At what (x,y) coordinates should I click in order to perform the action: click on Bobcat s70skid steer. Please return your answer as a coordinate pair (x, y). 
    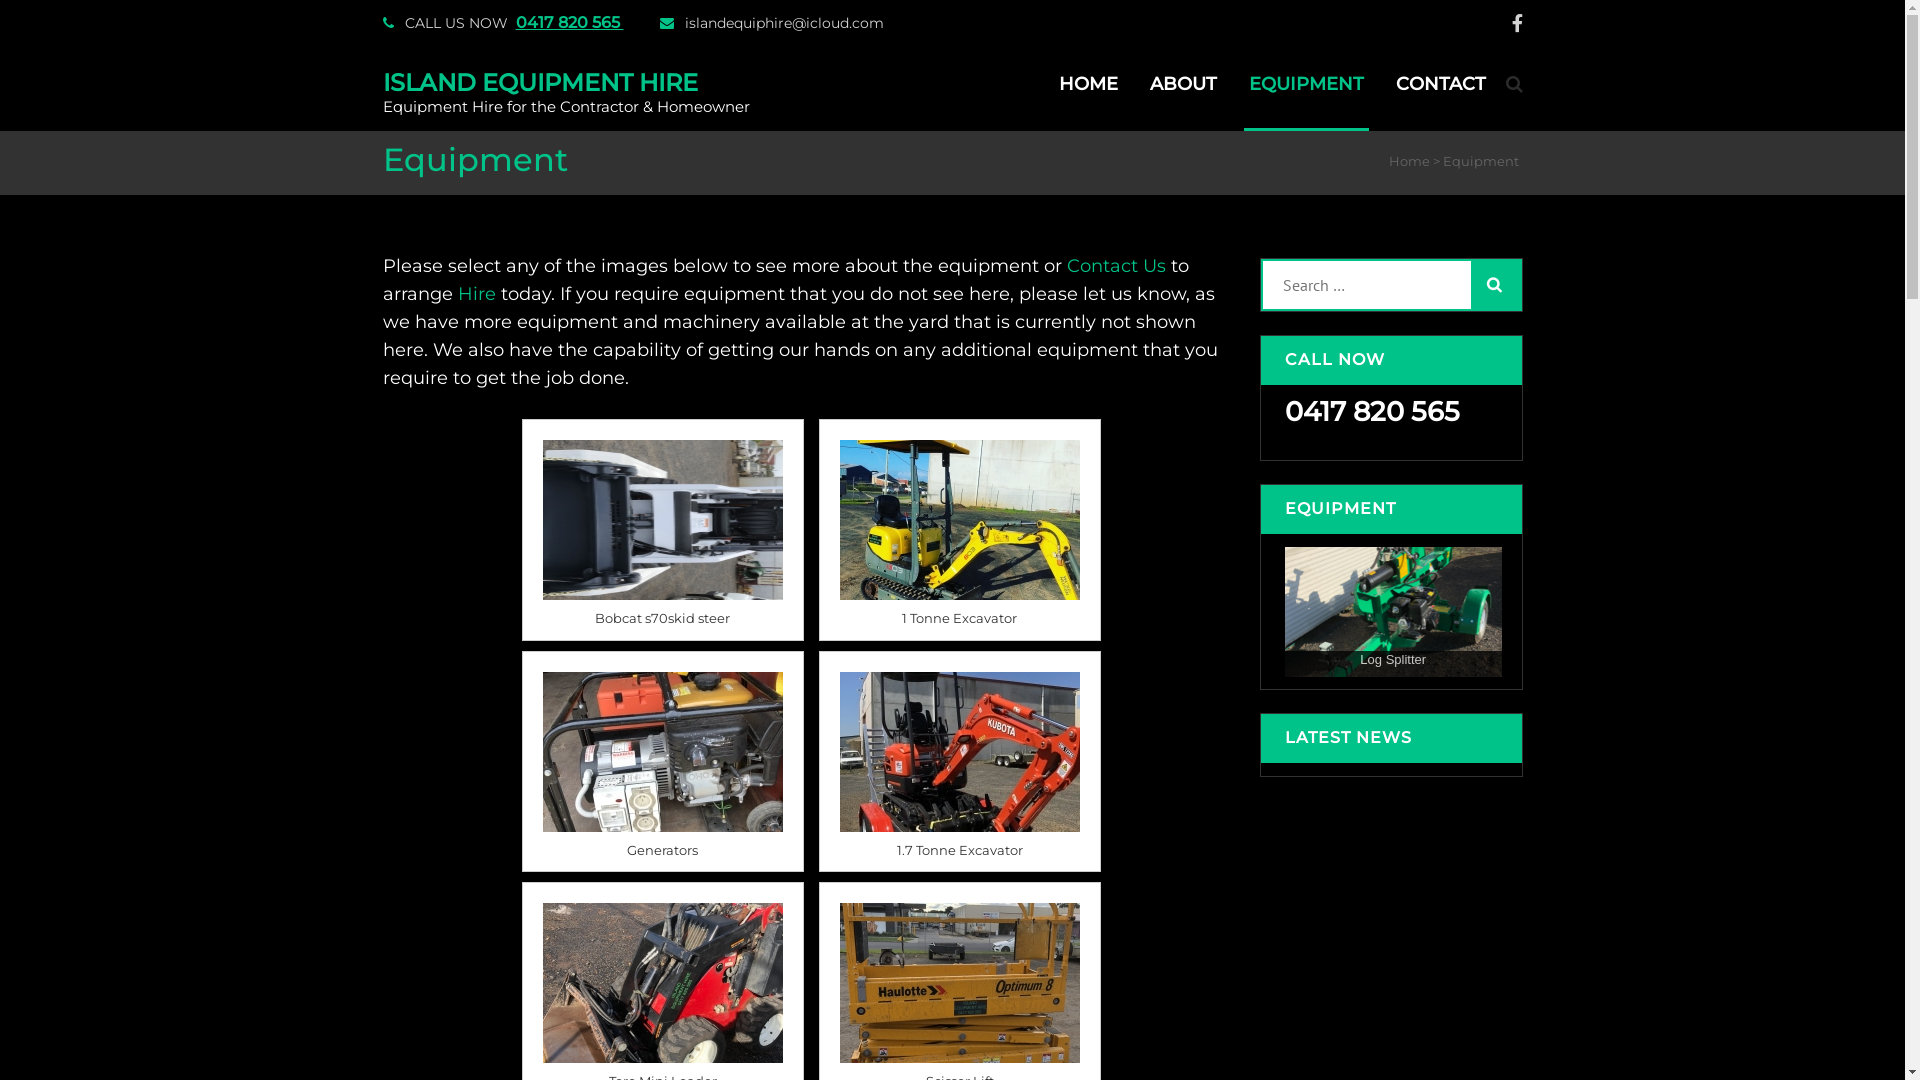
    Looking at the image, I should click on (663, 620).